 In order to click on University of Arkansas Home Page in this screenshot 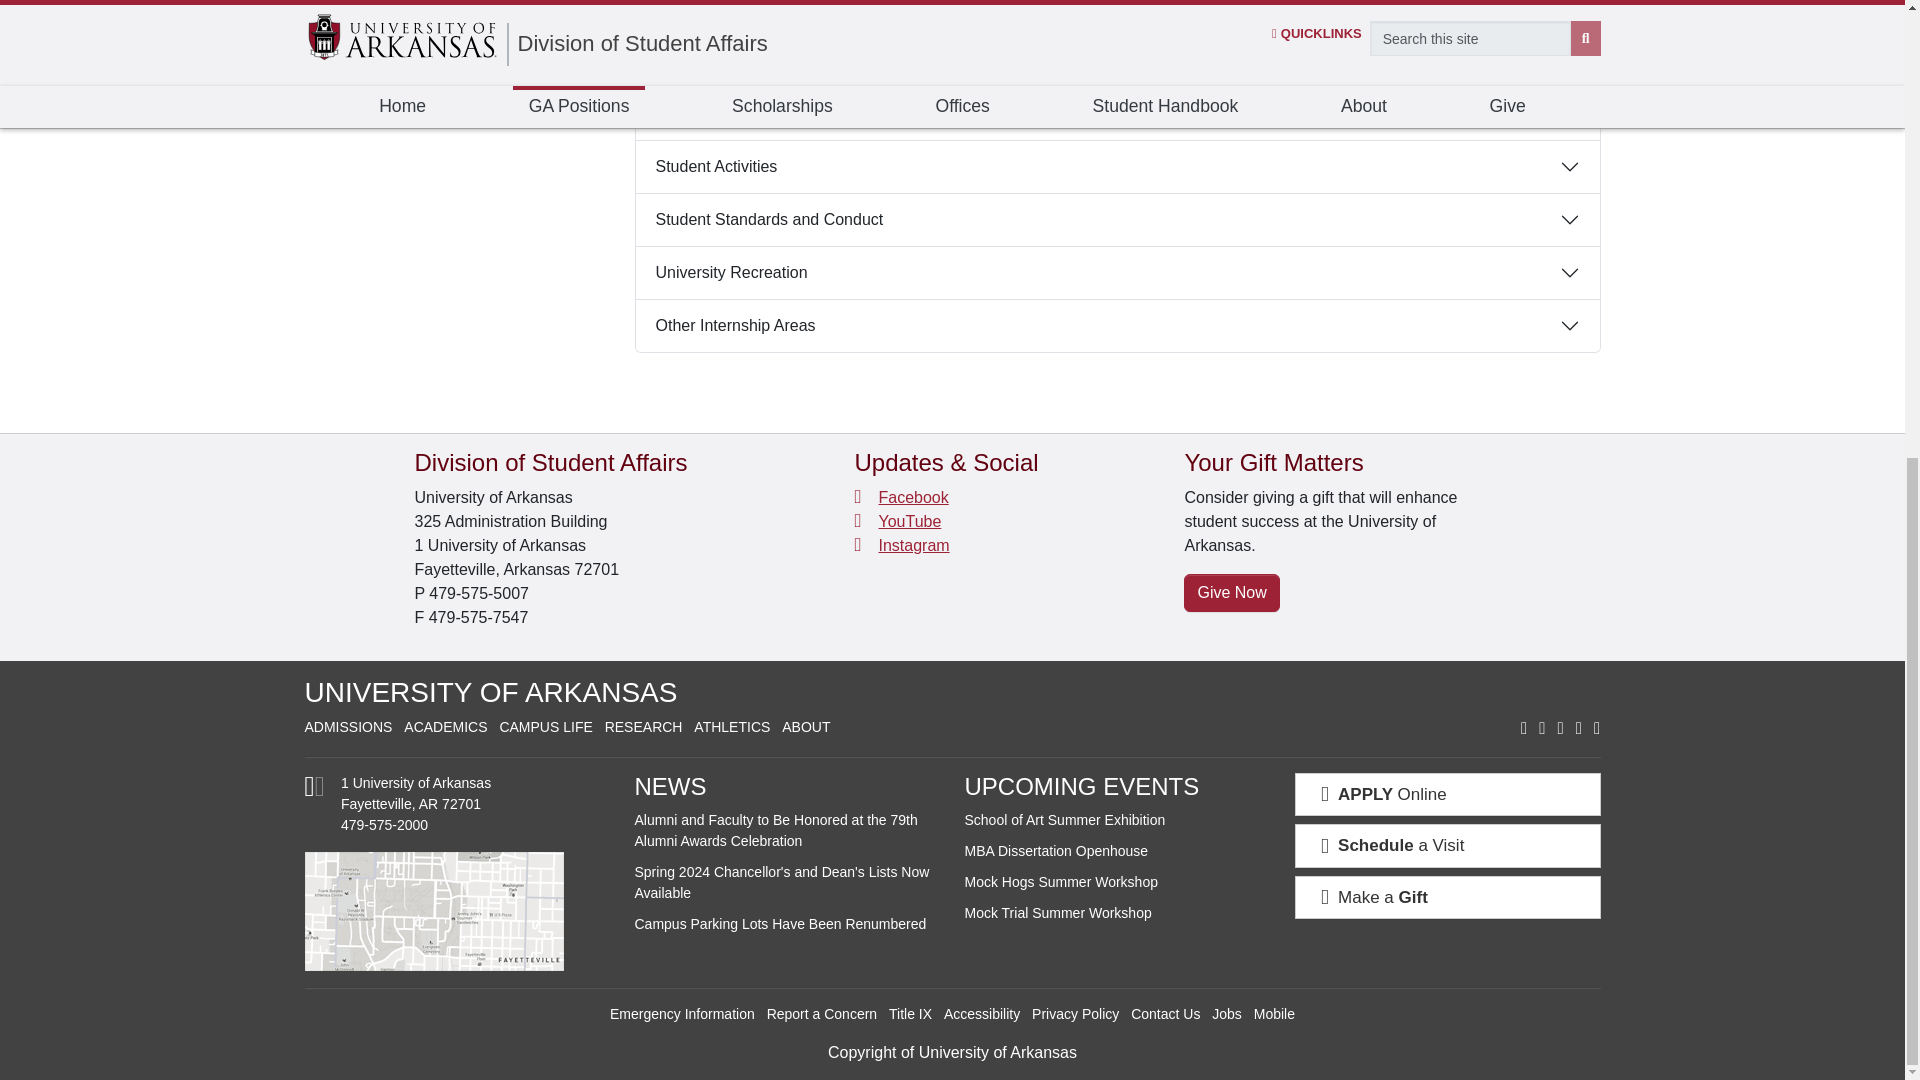, I will do `click(490, 692)`.